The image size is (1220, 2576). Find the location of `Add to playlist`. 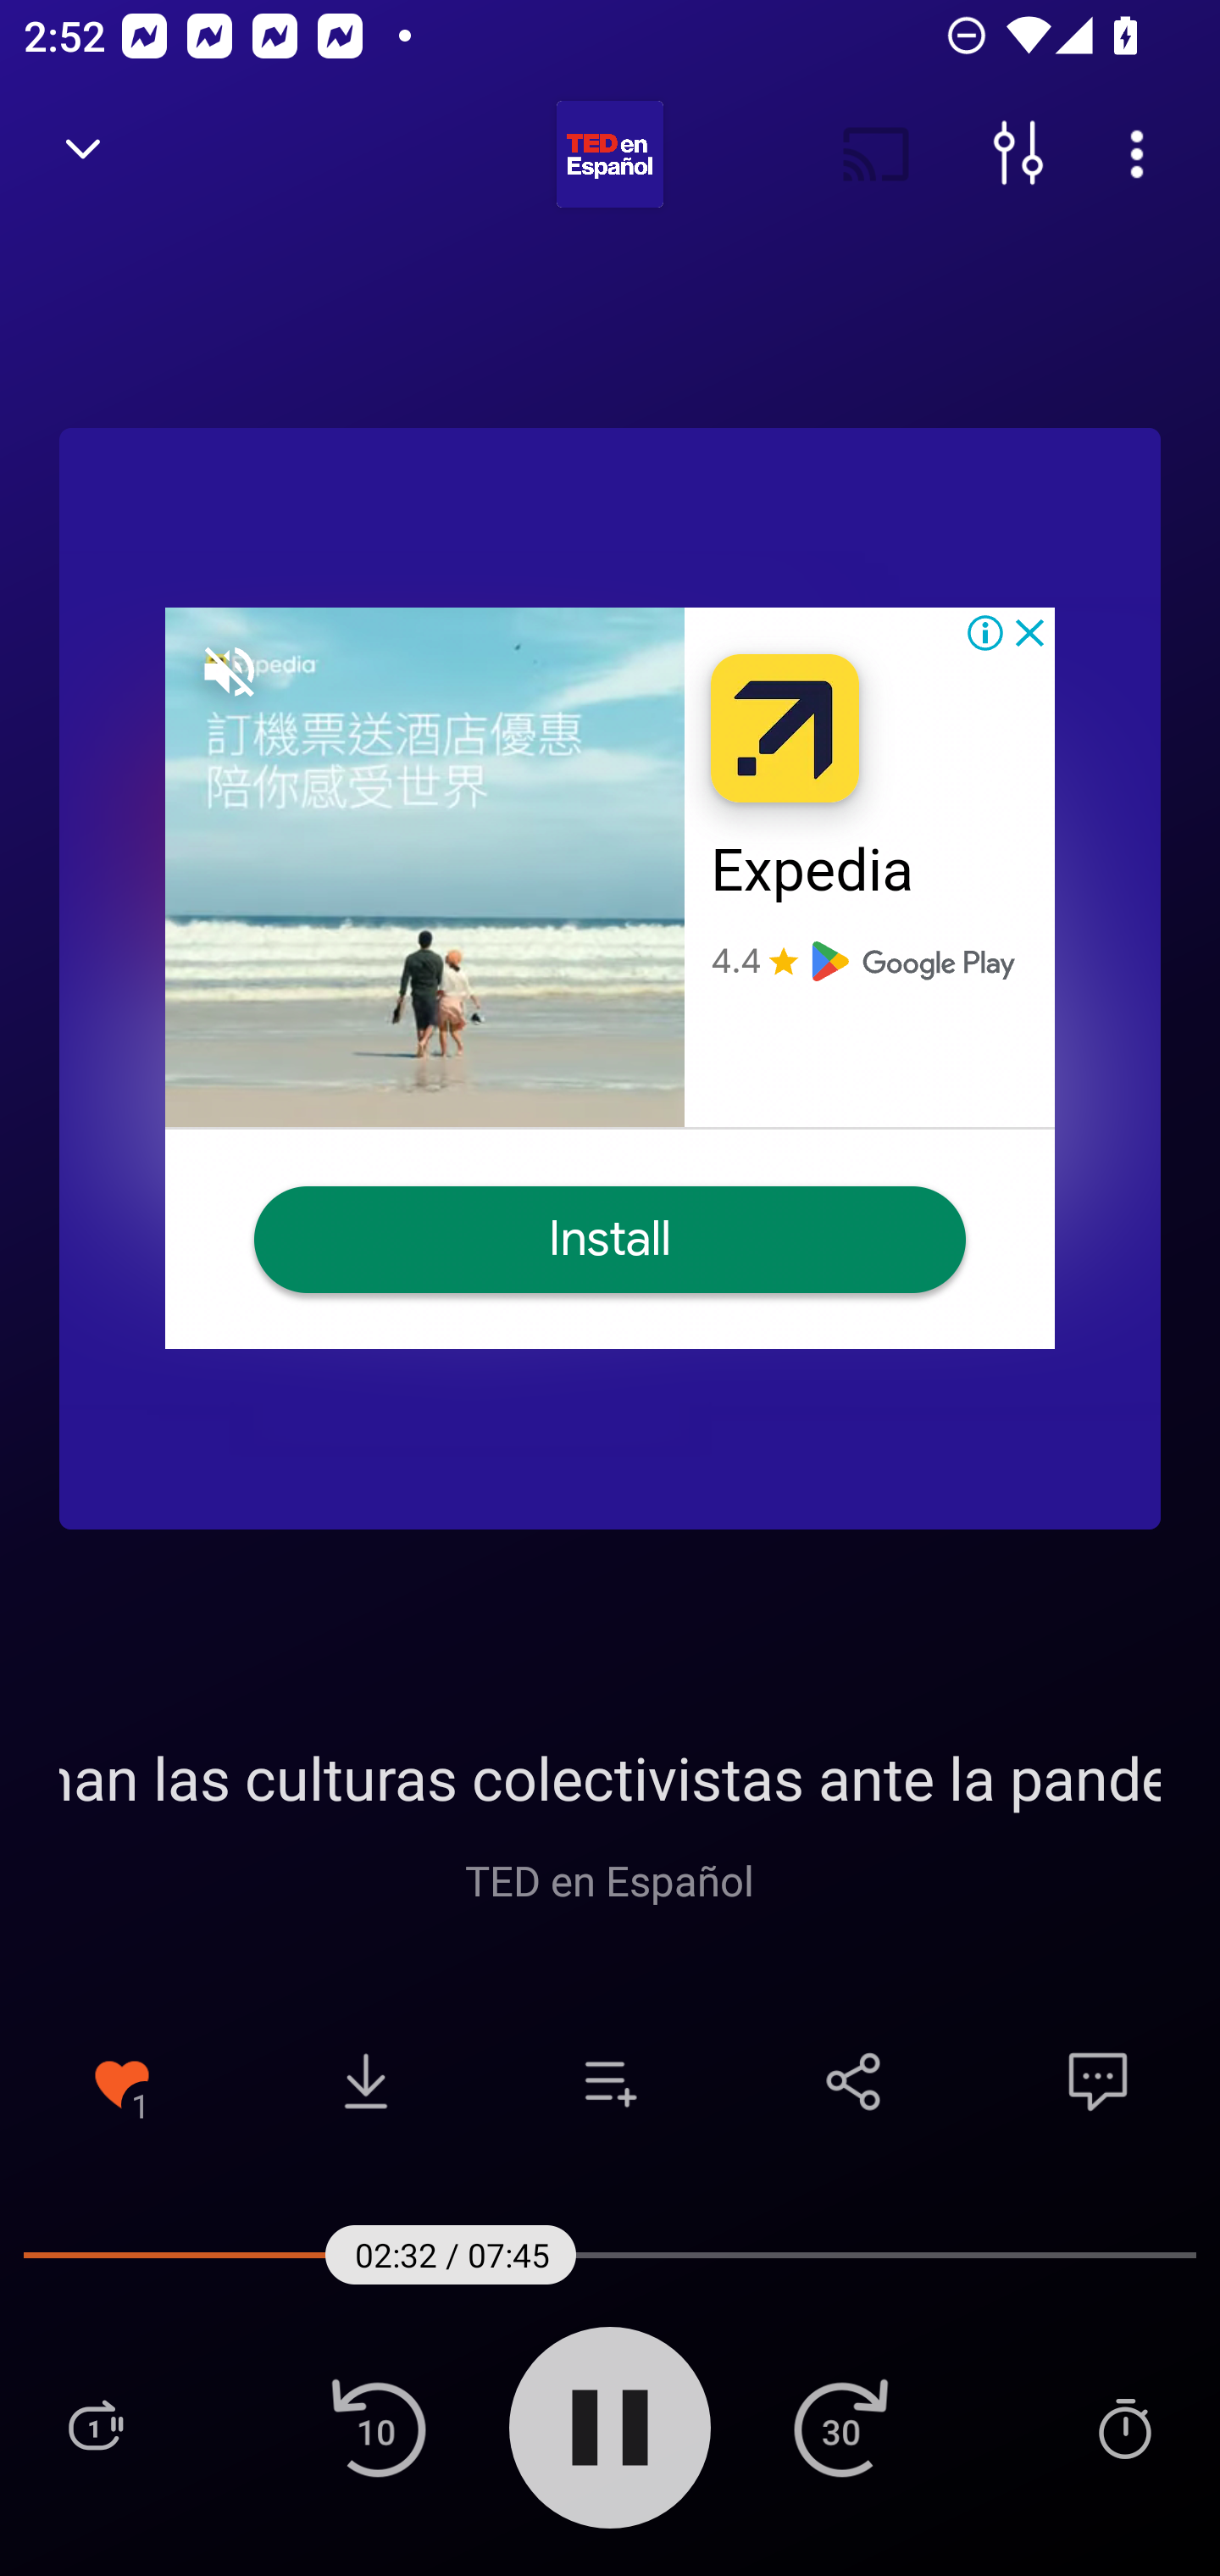

Add to playlist is located at coordinates (610, 2081).